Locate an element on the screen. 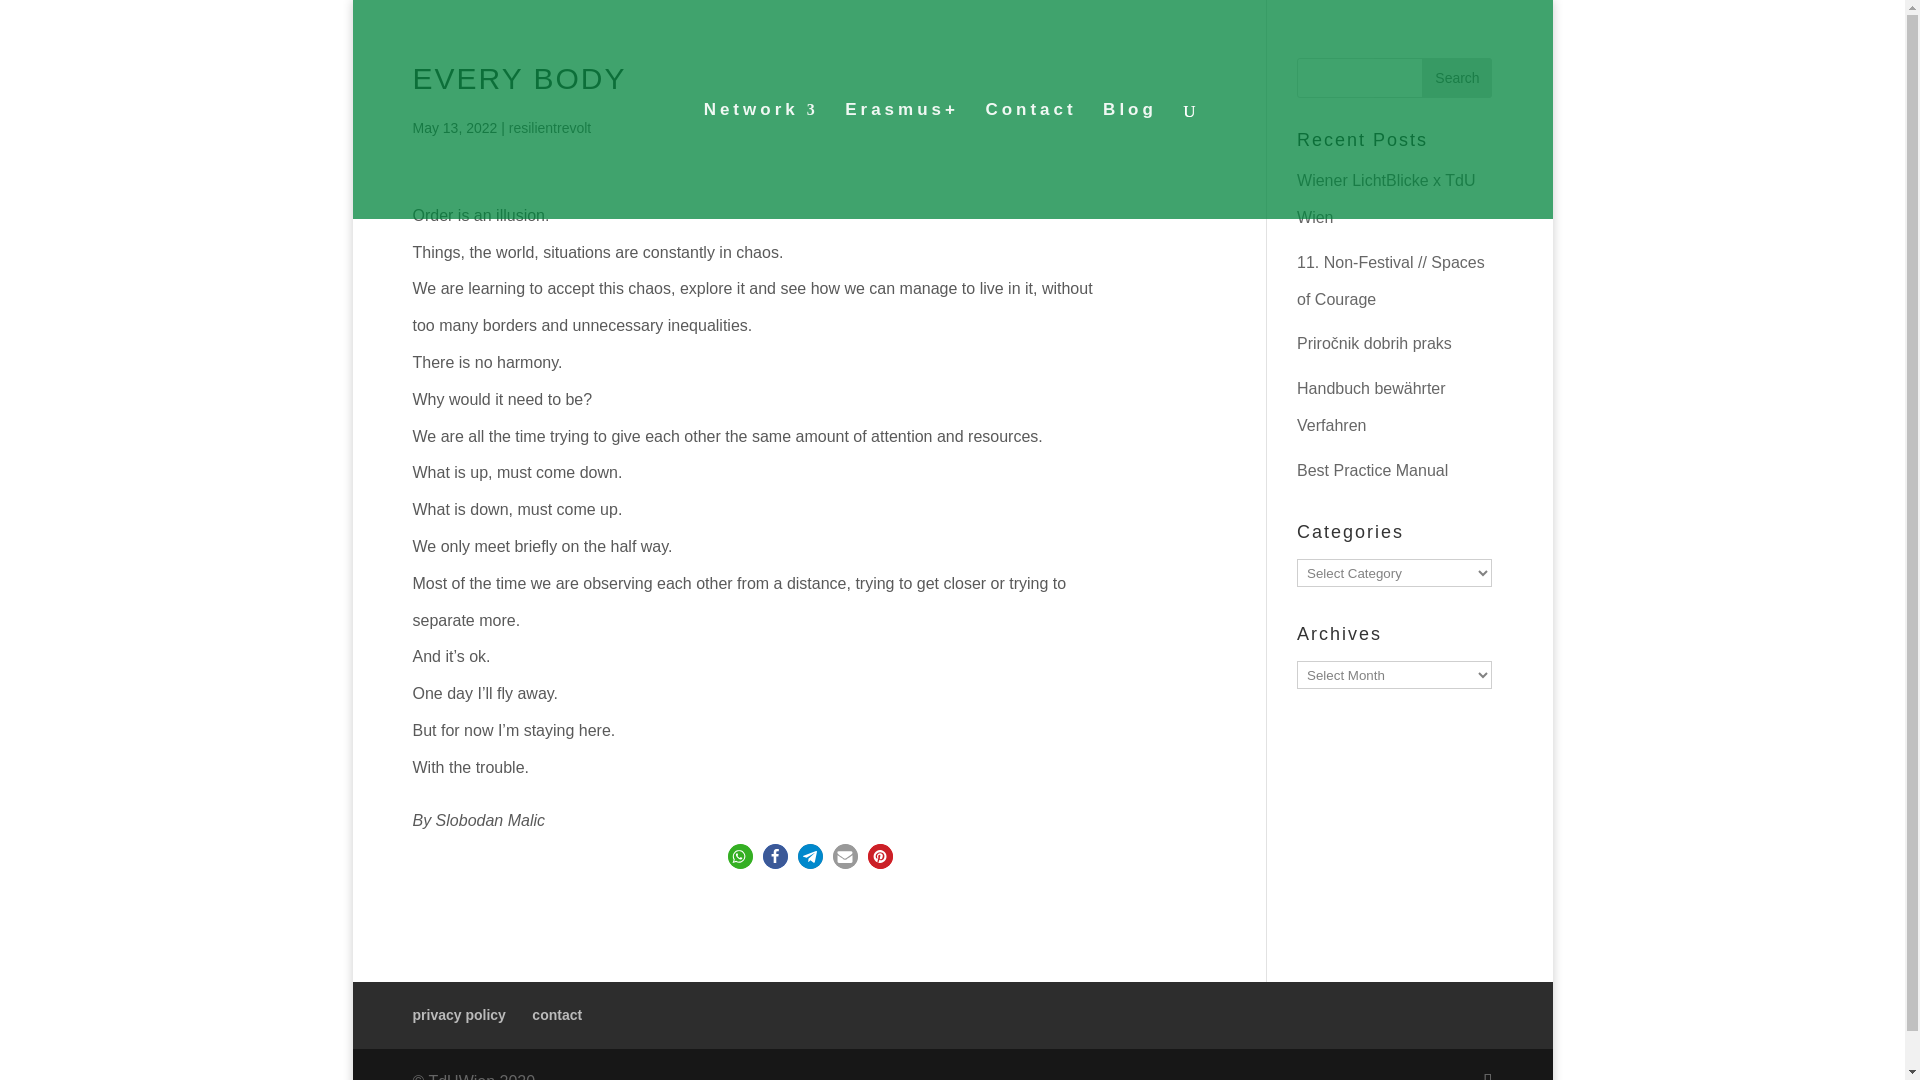  Best Practice Manual is located at coordinates (1372, 470).